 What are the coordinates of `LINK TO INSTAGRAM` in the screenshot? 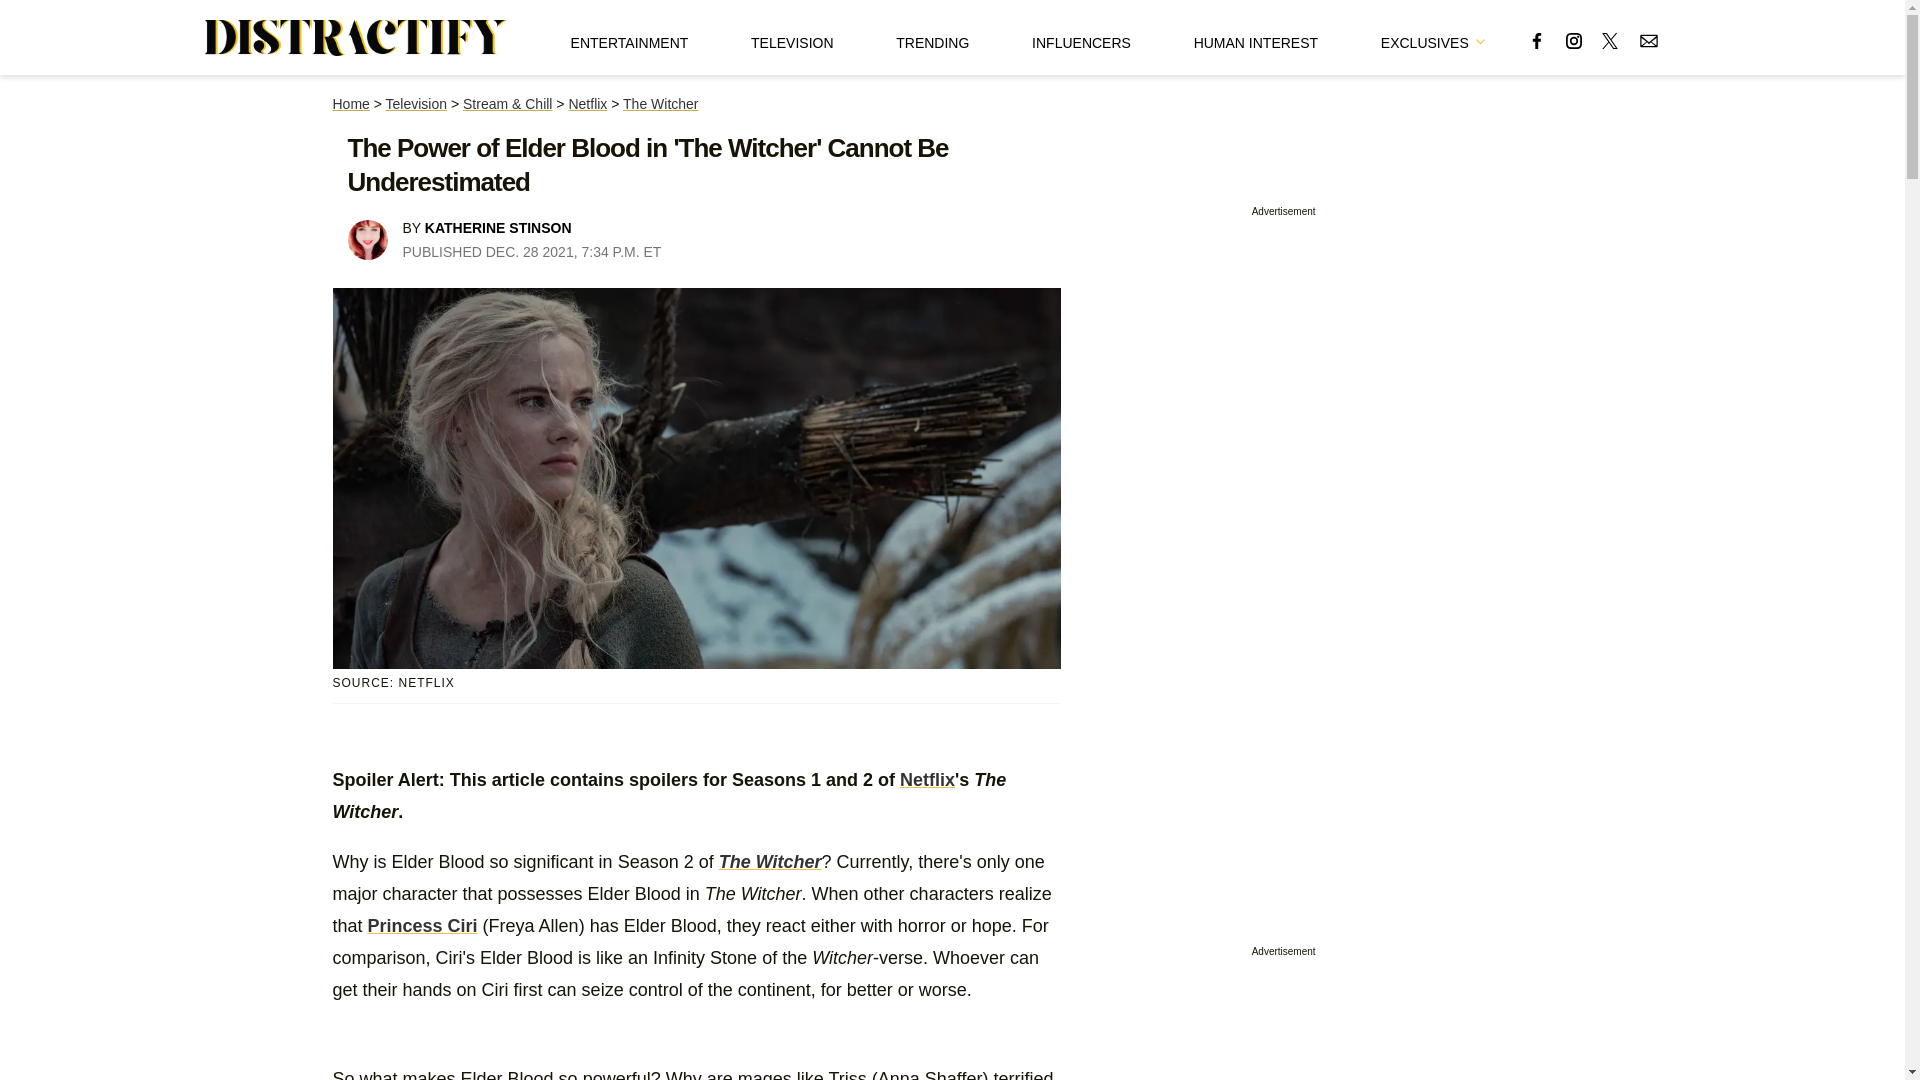 It's located at (1574, 40).